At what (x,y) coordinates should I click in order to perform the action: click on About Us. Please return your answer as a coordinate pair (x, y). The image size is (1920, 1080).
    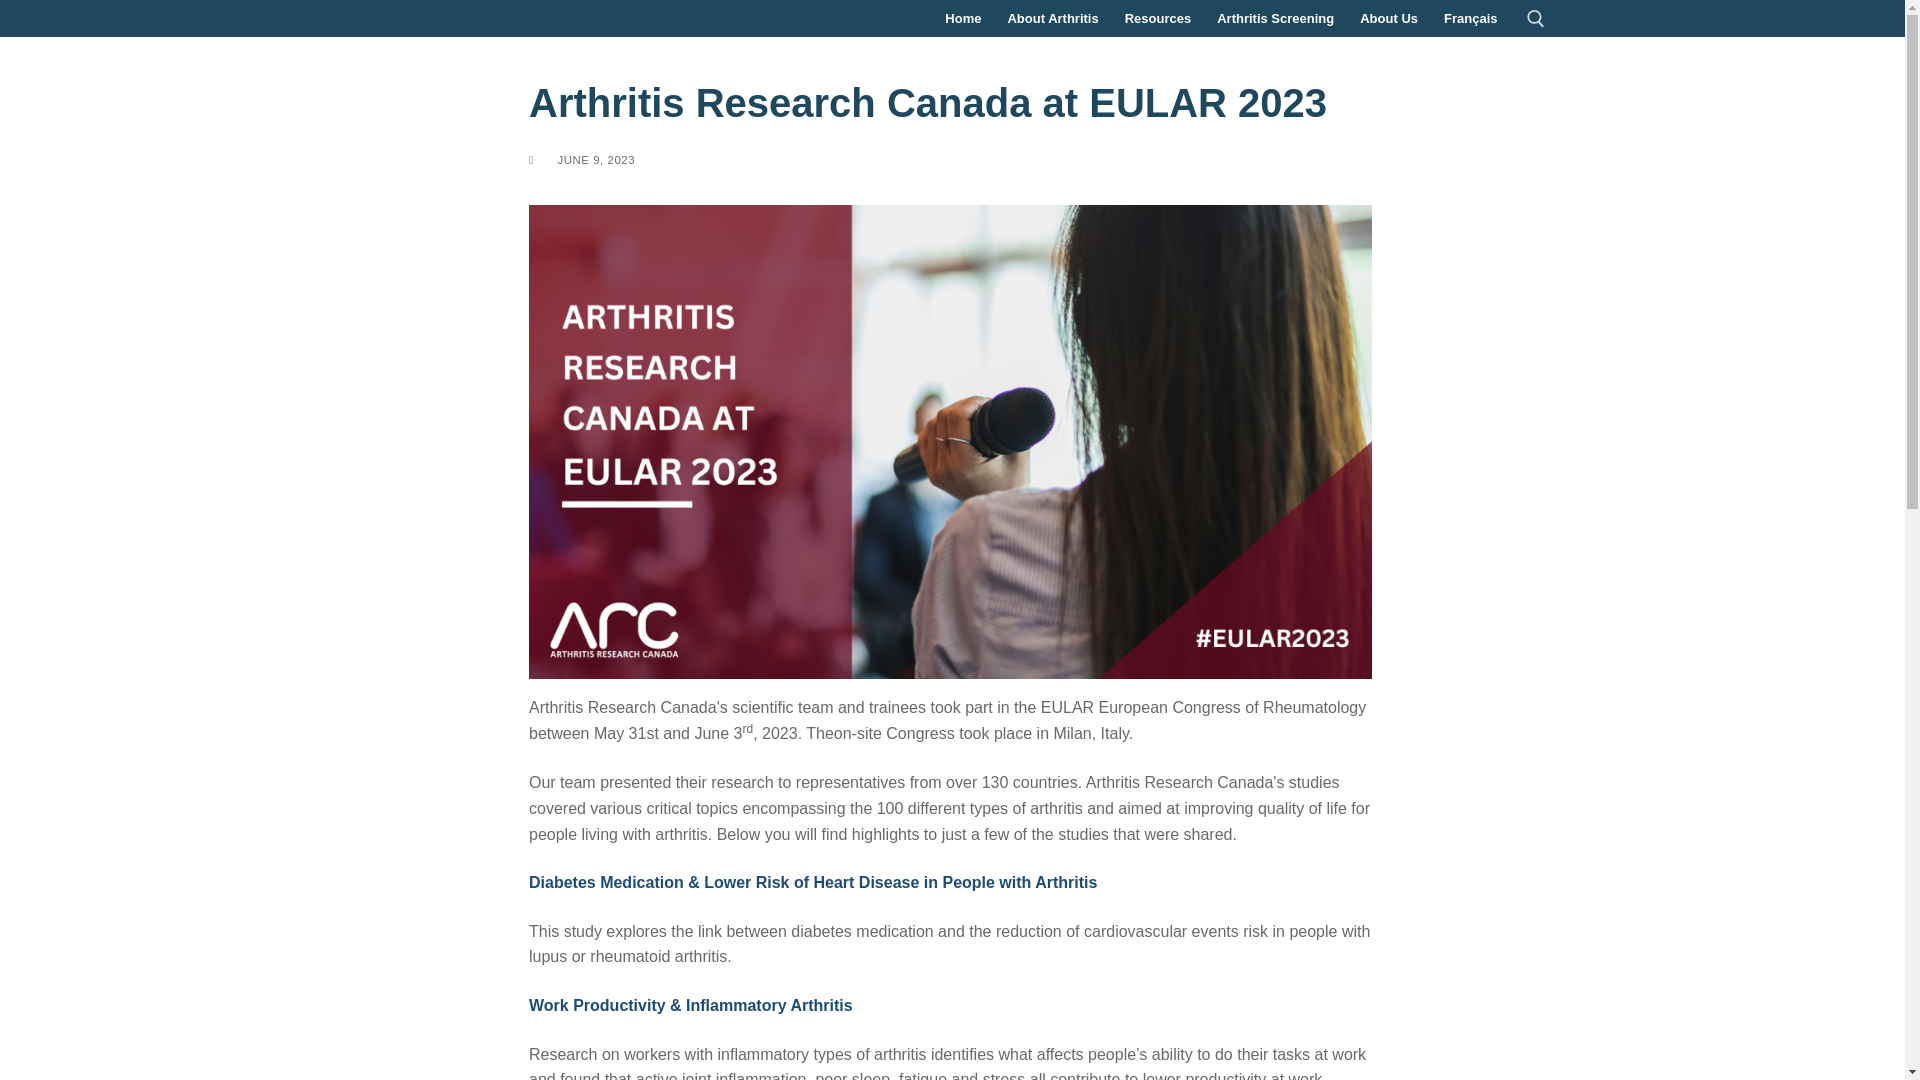
    Looking at the image, I should click on (1388, 18).